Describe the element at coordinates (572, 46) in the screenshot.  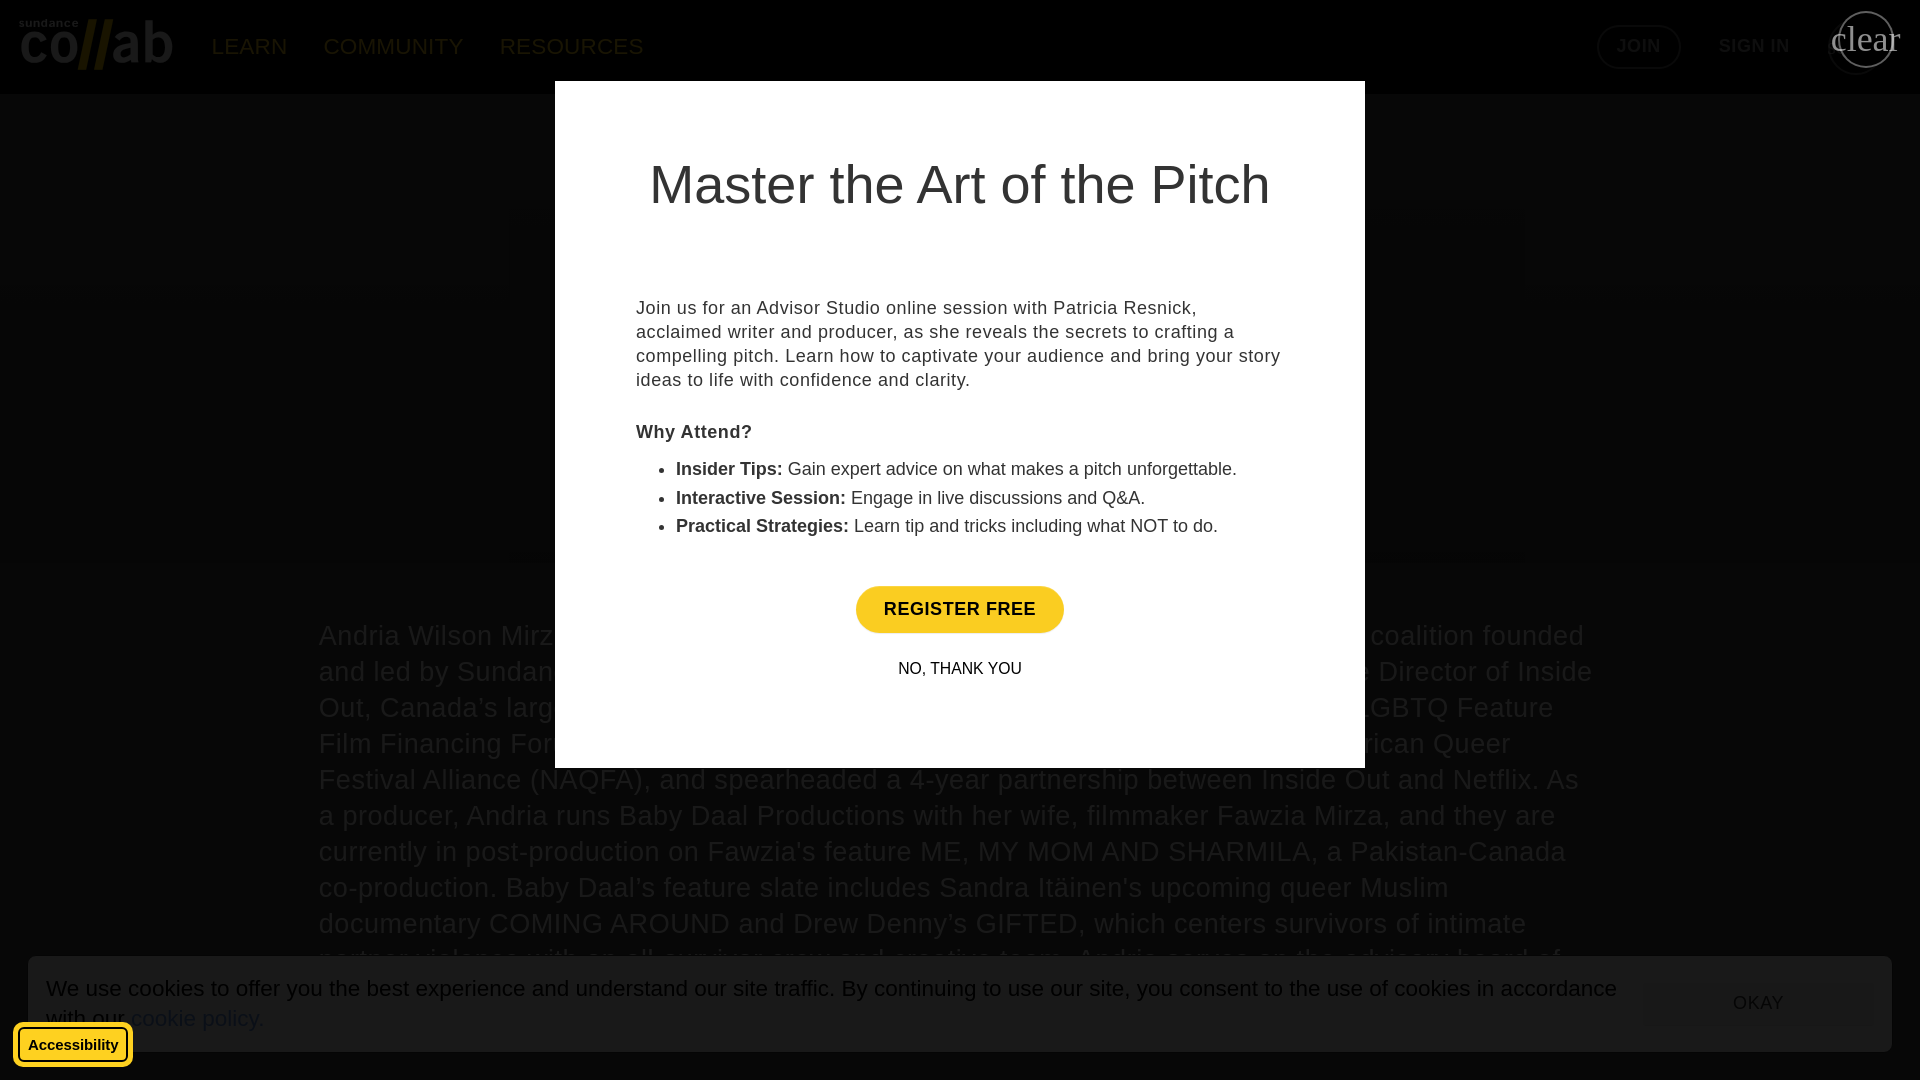
I see `RESOURCES` at that location.